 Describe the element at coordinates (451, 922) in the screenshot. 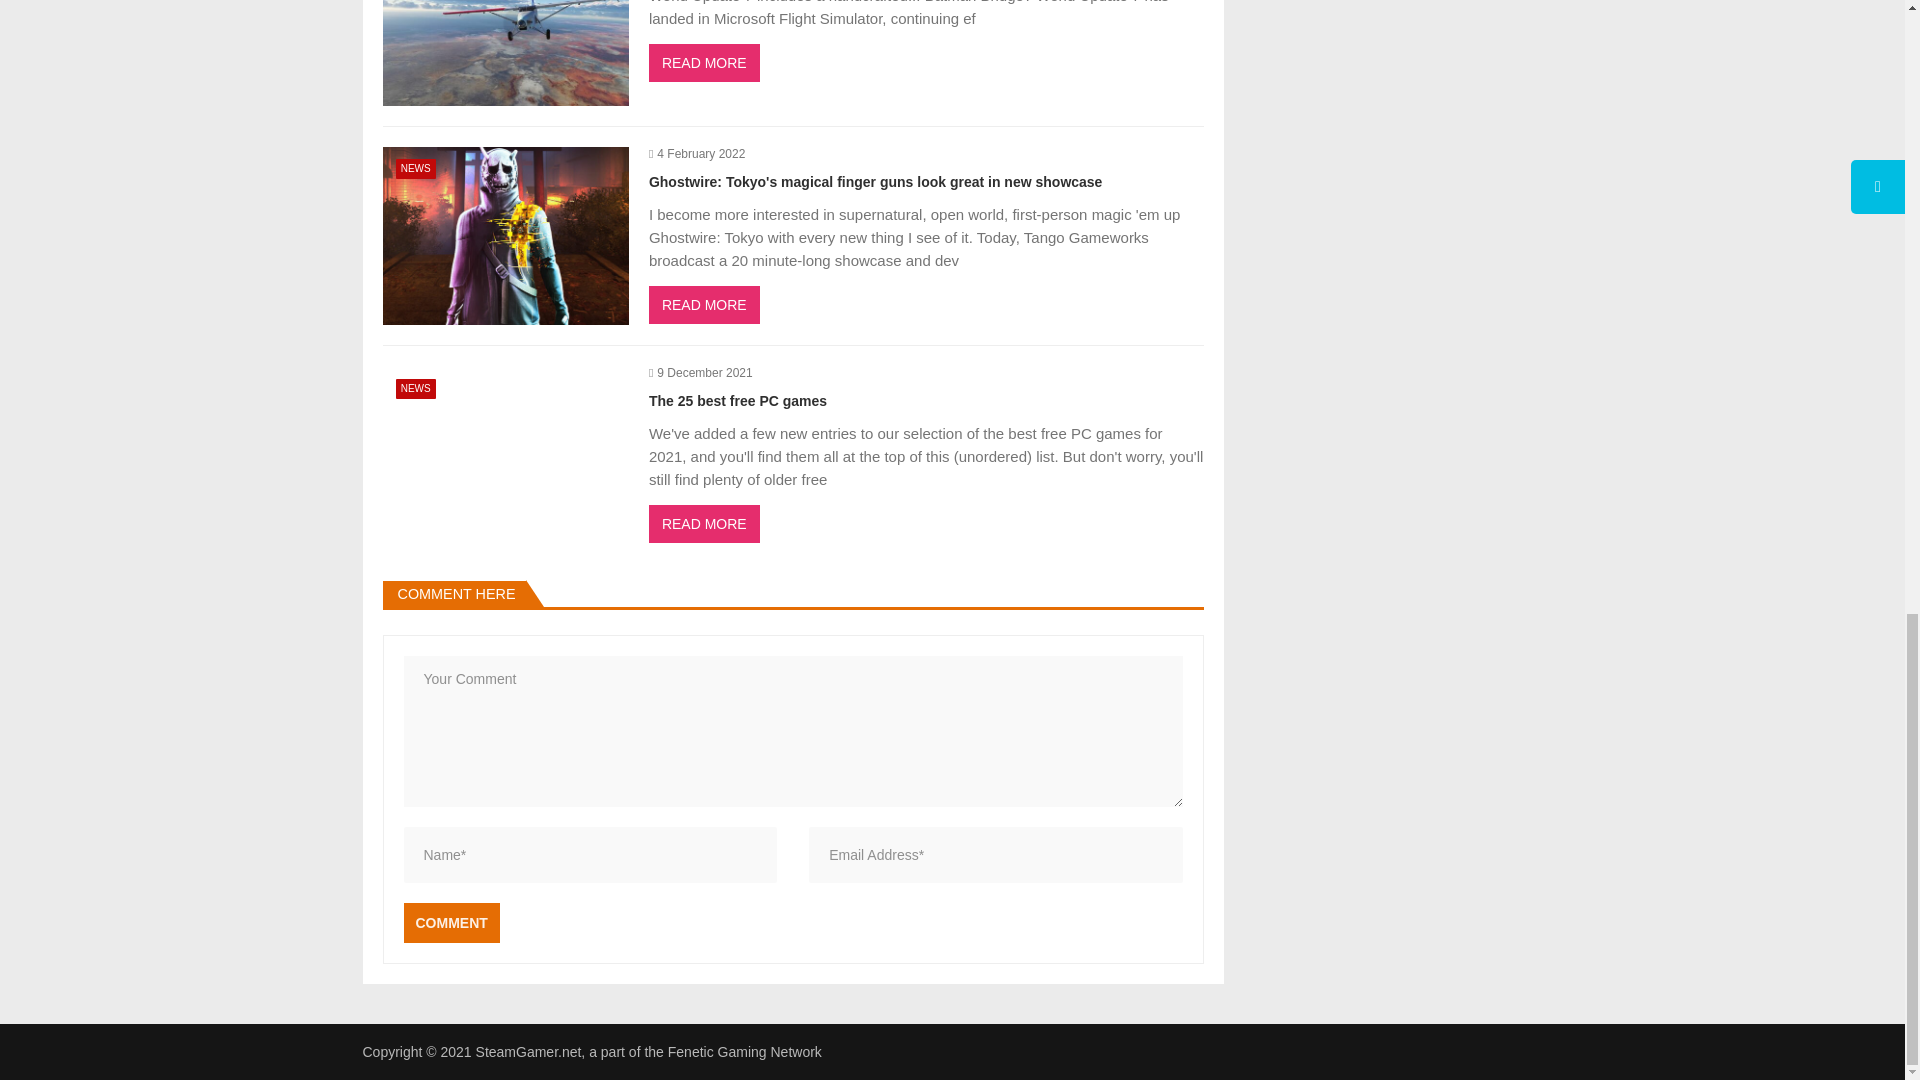

I see `Comment` at that location.